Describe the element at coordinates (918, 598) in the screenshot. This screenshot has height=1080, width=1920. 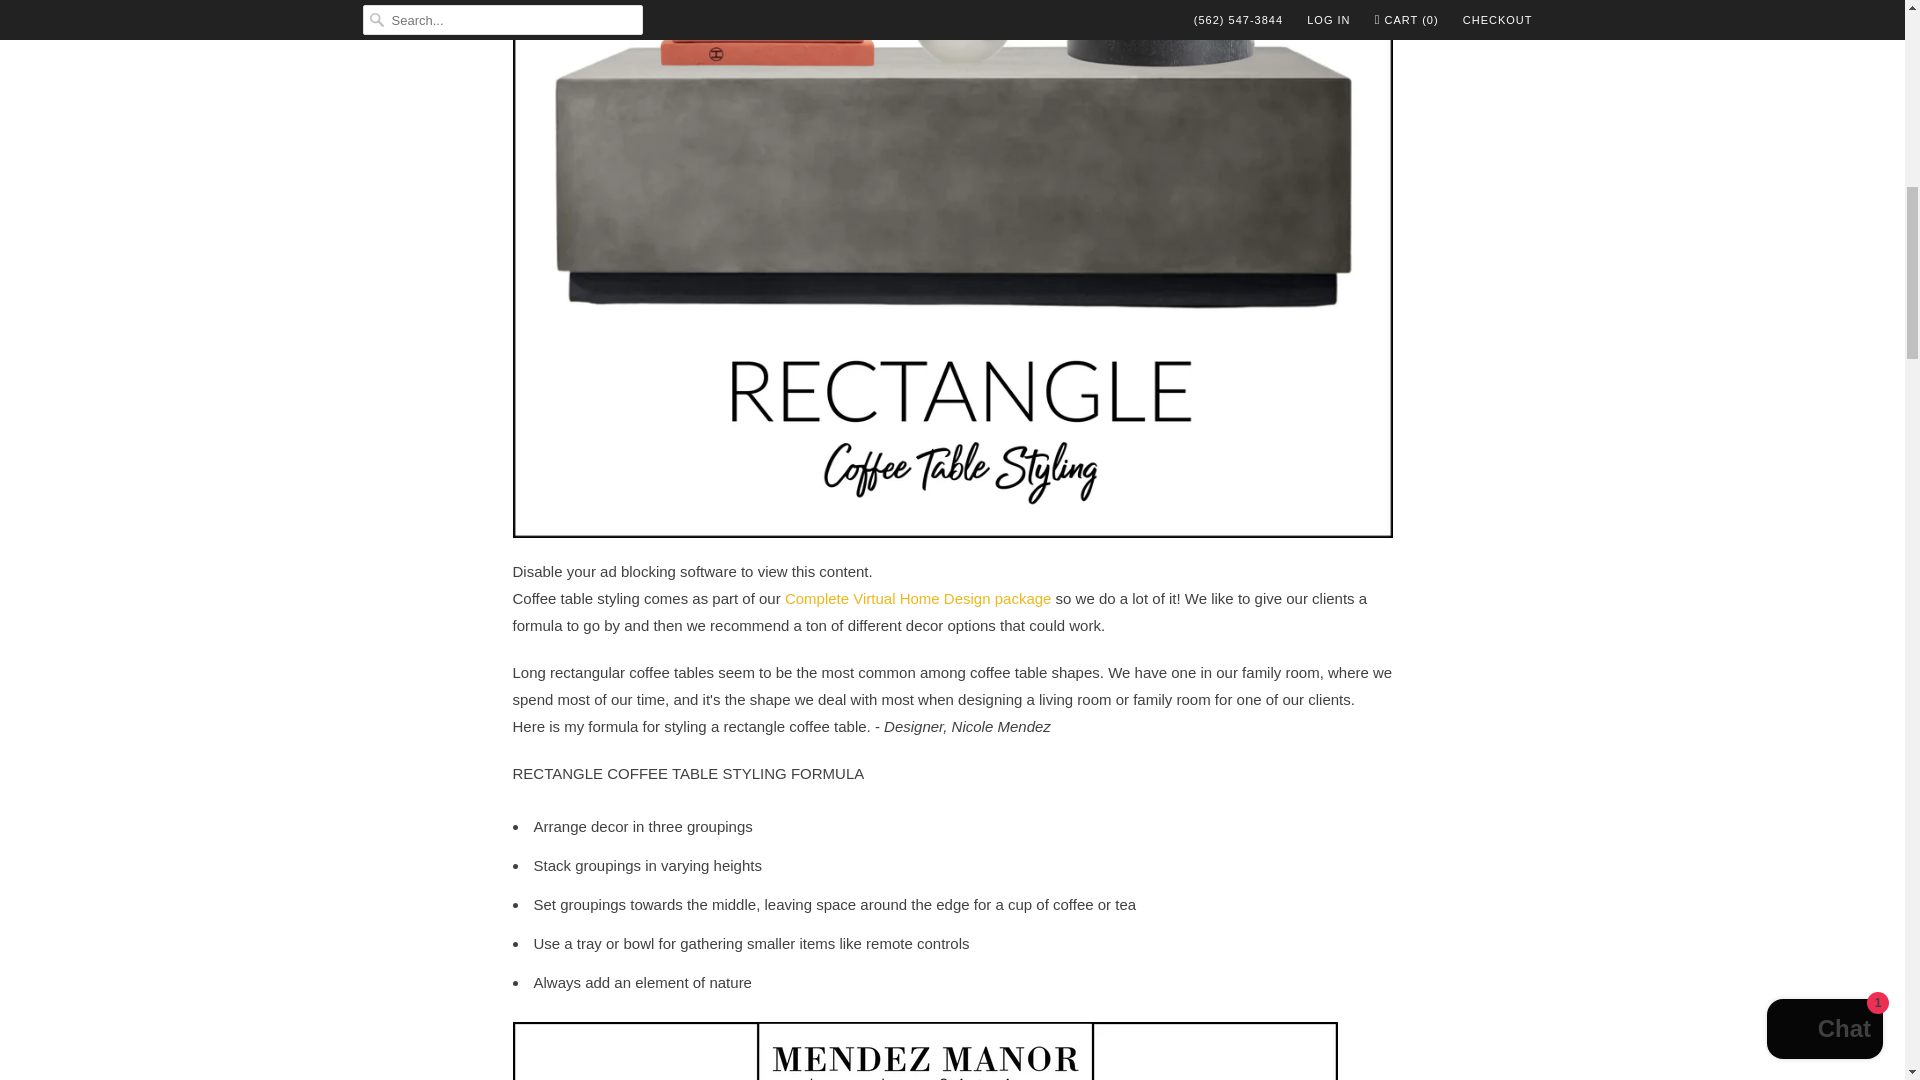
I see `Complete virtual home design package` at that location.